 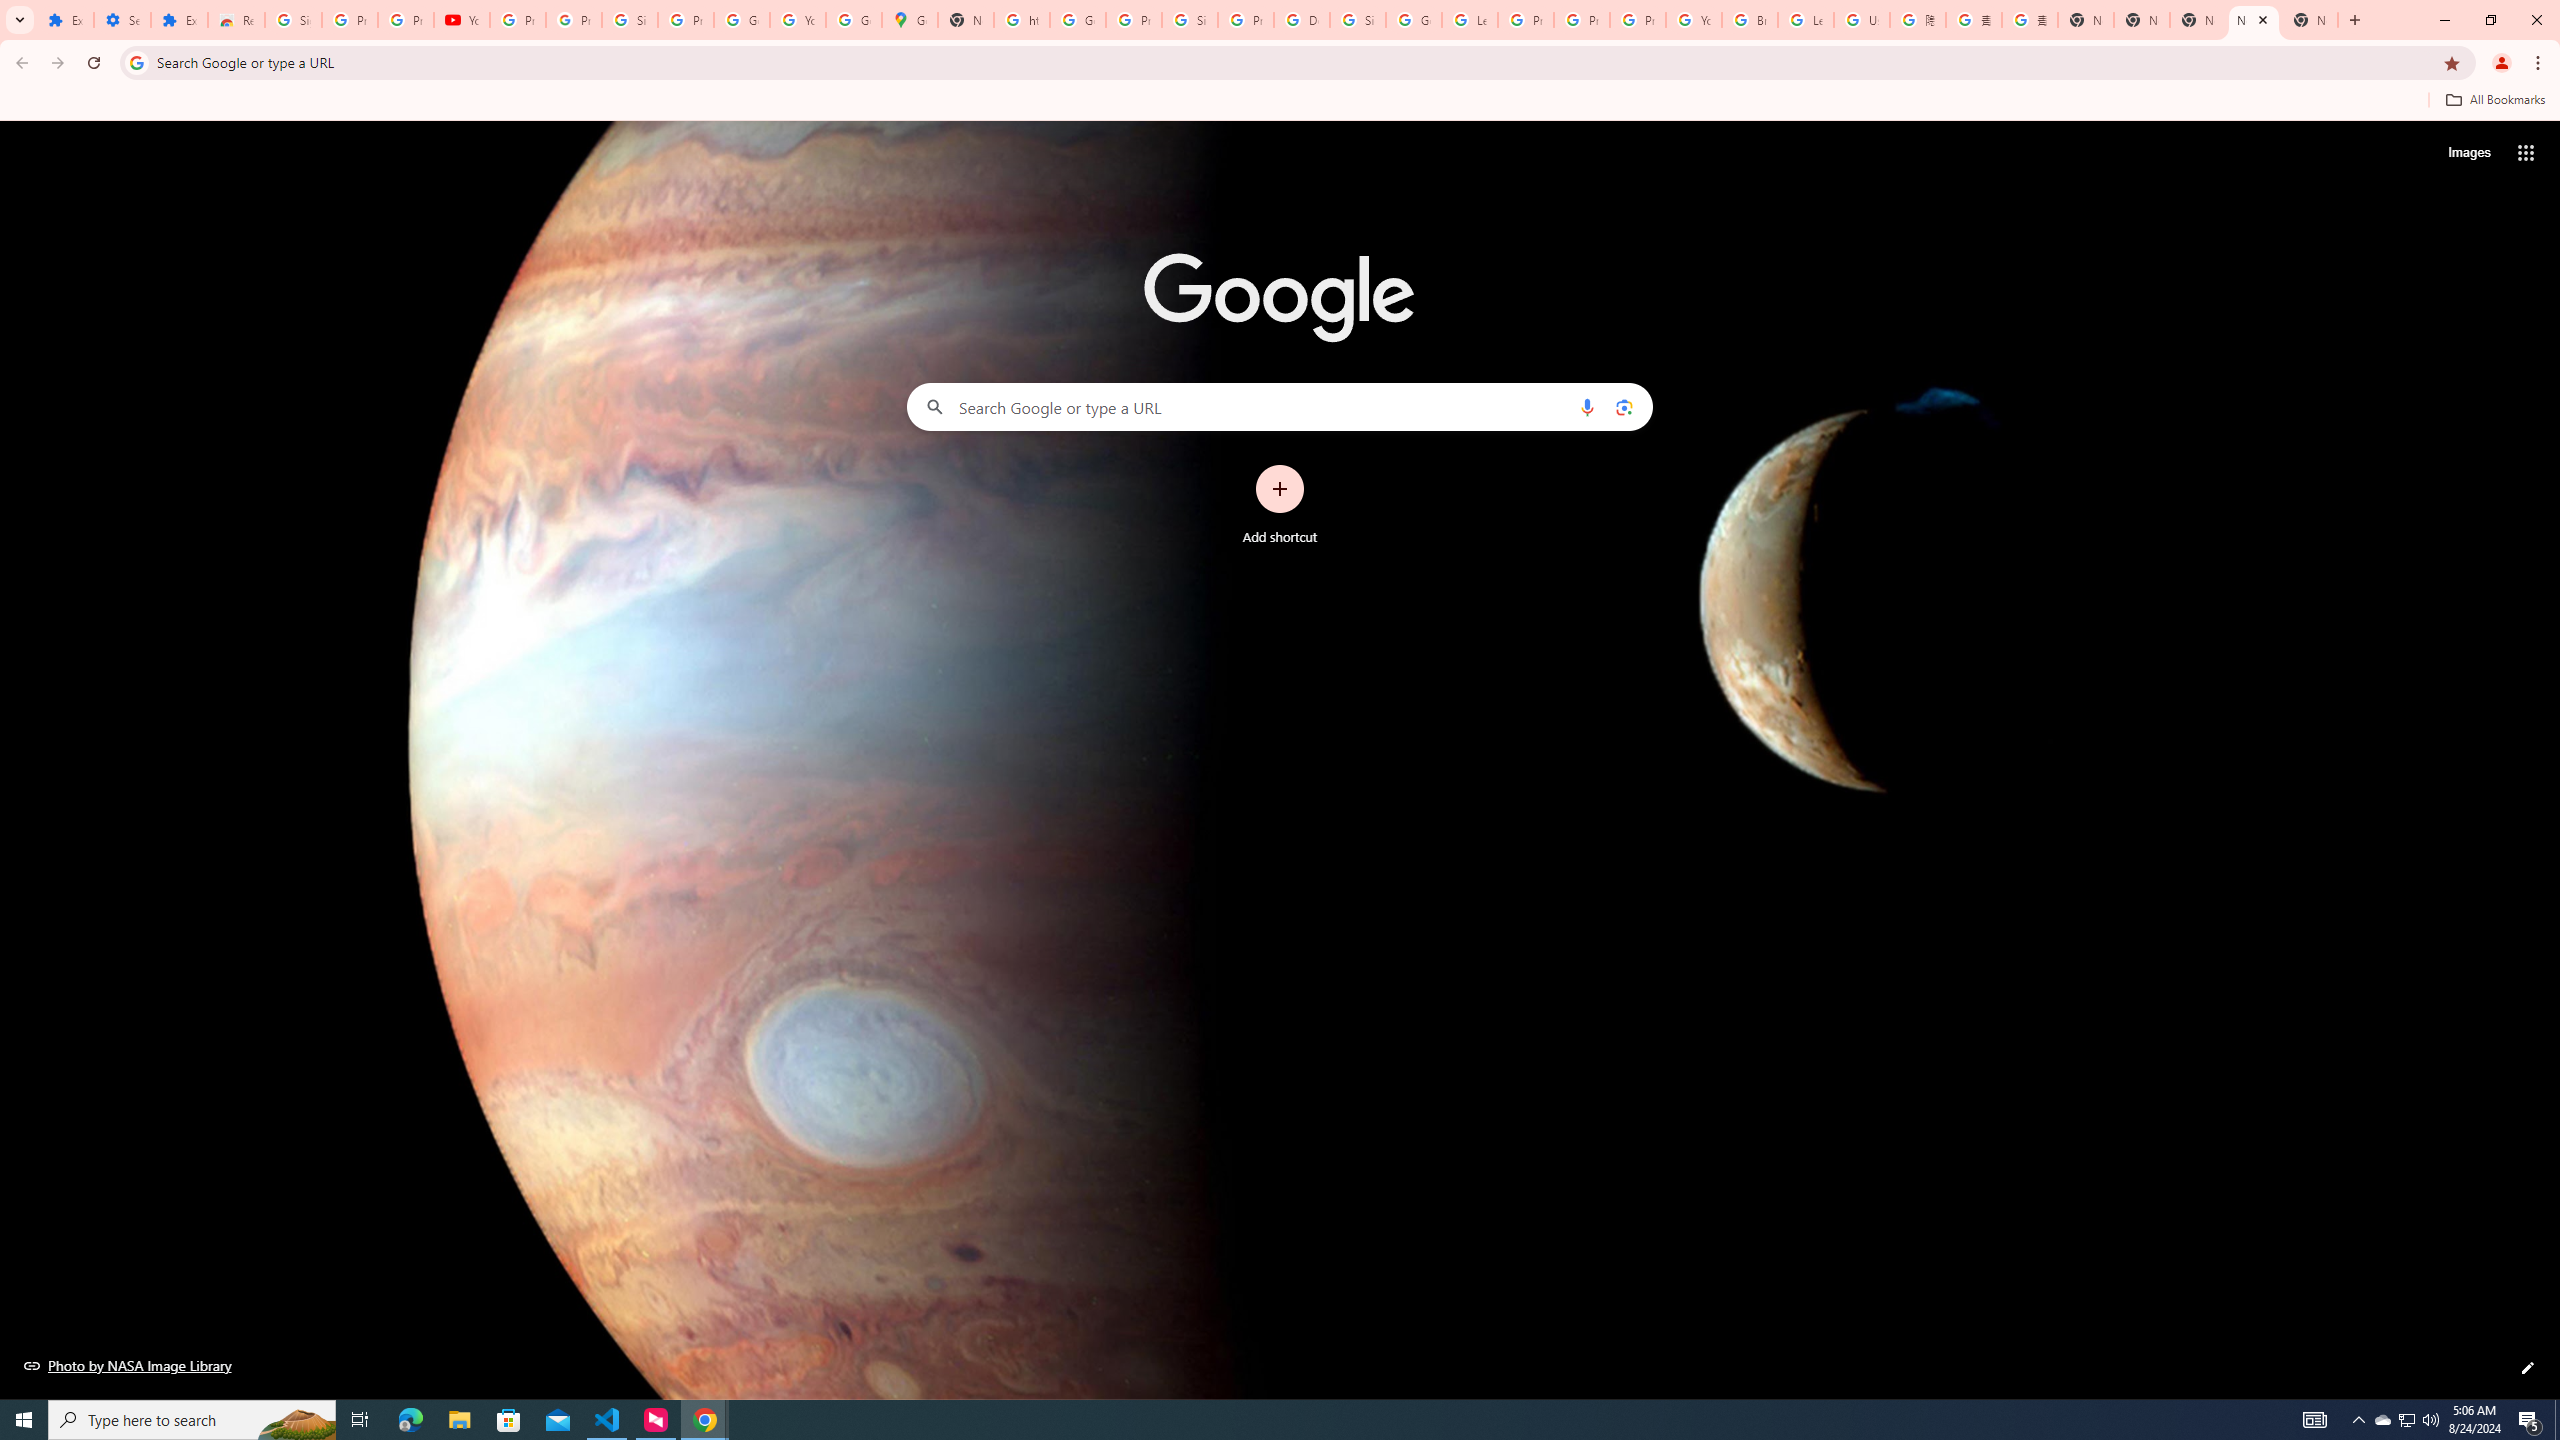 What do you see at coordinates (741, 20) in the screenshot?
I see `Google Account` at bounding box center [741, 20].